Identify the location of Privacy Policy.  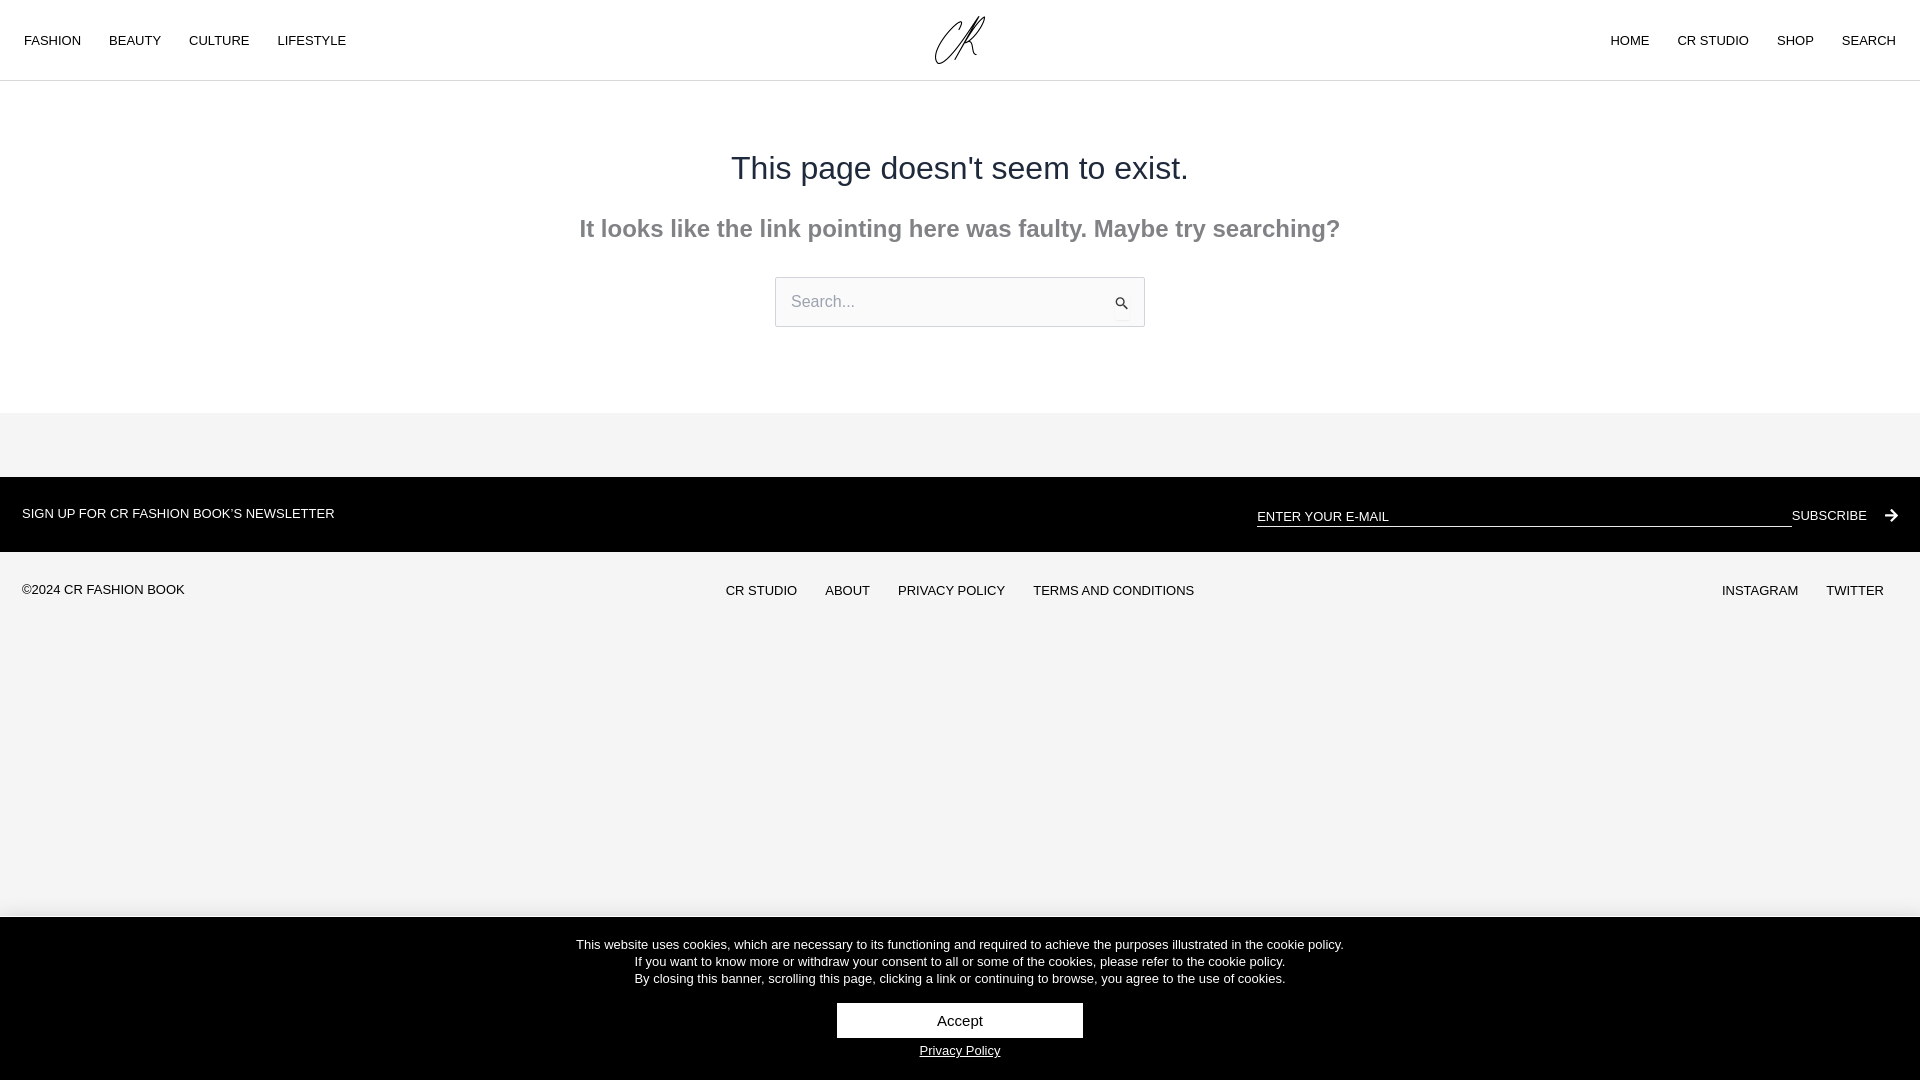
(960, 1050).